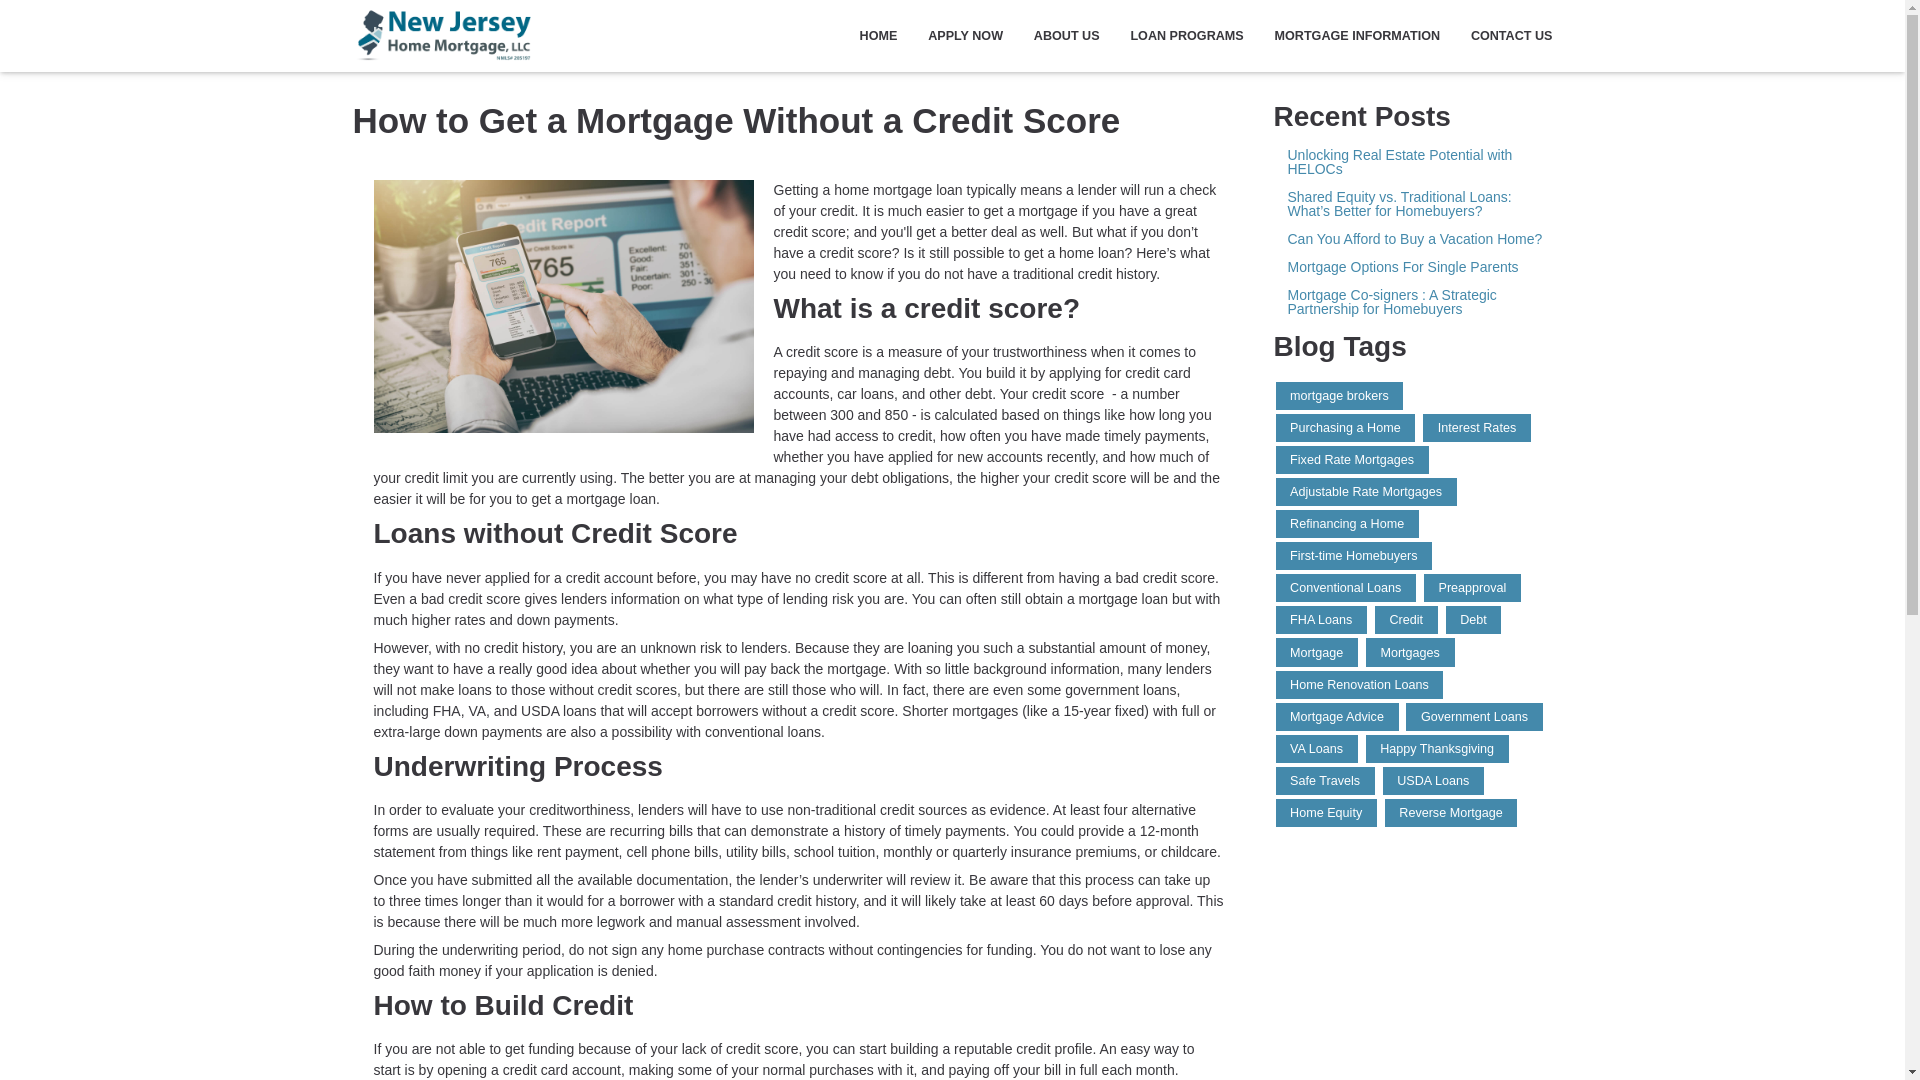  What do you see at coordinates (1476, 427) in the screenshot?
I see `Interest Rates` at bounding box center [1476, 427].